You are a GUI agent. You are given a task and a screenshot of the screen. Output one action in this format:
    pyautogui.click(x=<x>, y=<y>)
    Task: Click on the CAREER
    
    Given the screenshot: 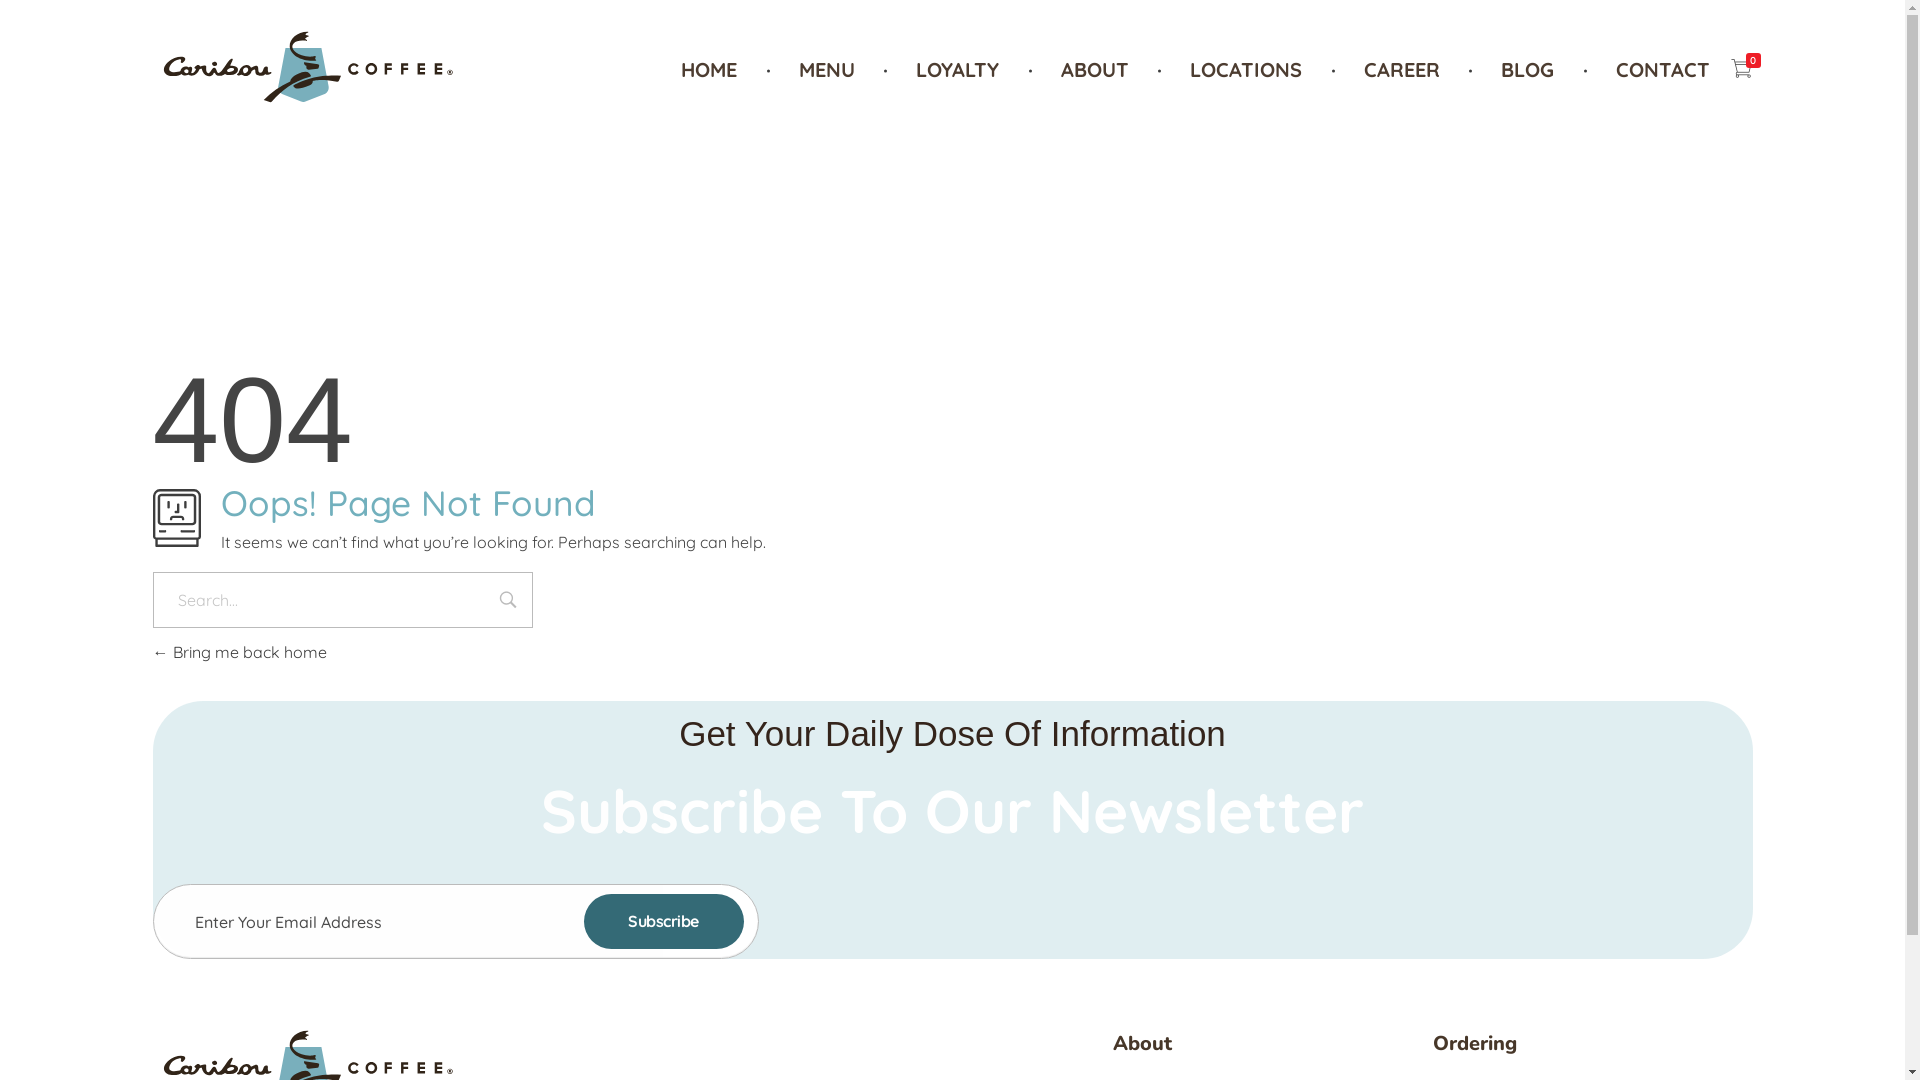 What is the action you would take?
    pyautogui.click(x=1406, y=70)
    